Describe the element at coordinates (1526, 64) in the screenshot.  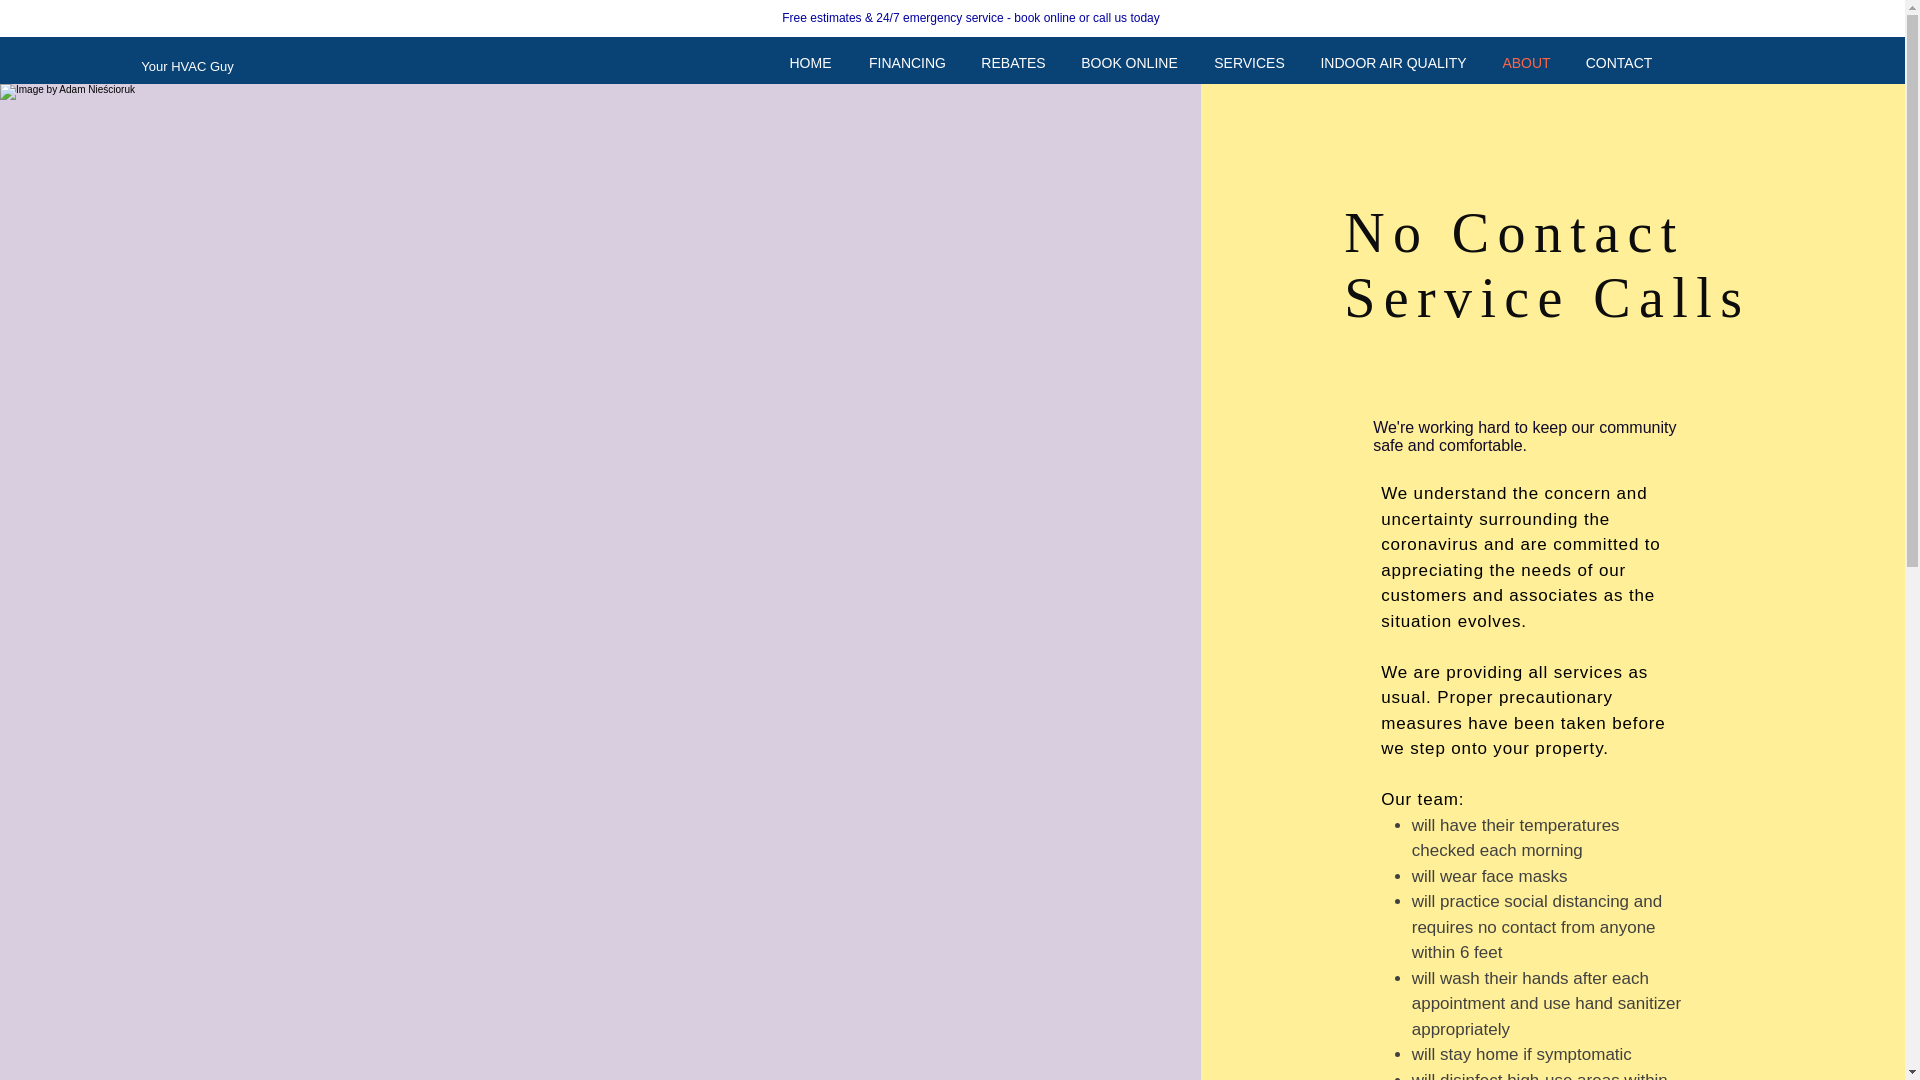
I see `ABOUT` at that location.